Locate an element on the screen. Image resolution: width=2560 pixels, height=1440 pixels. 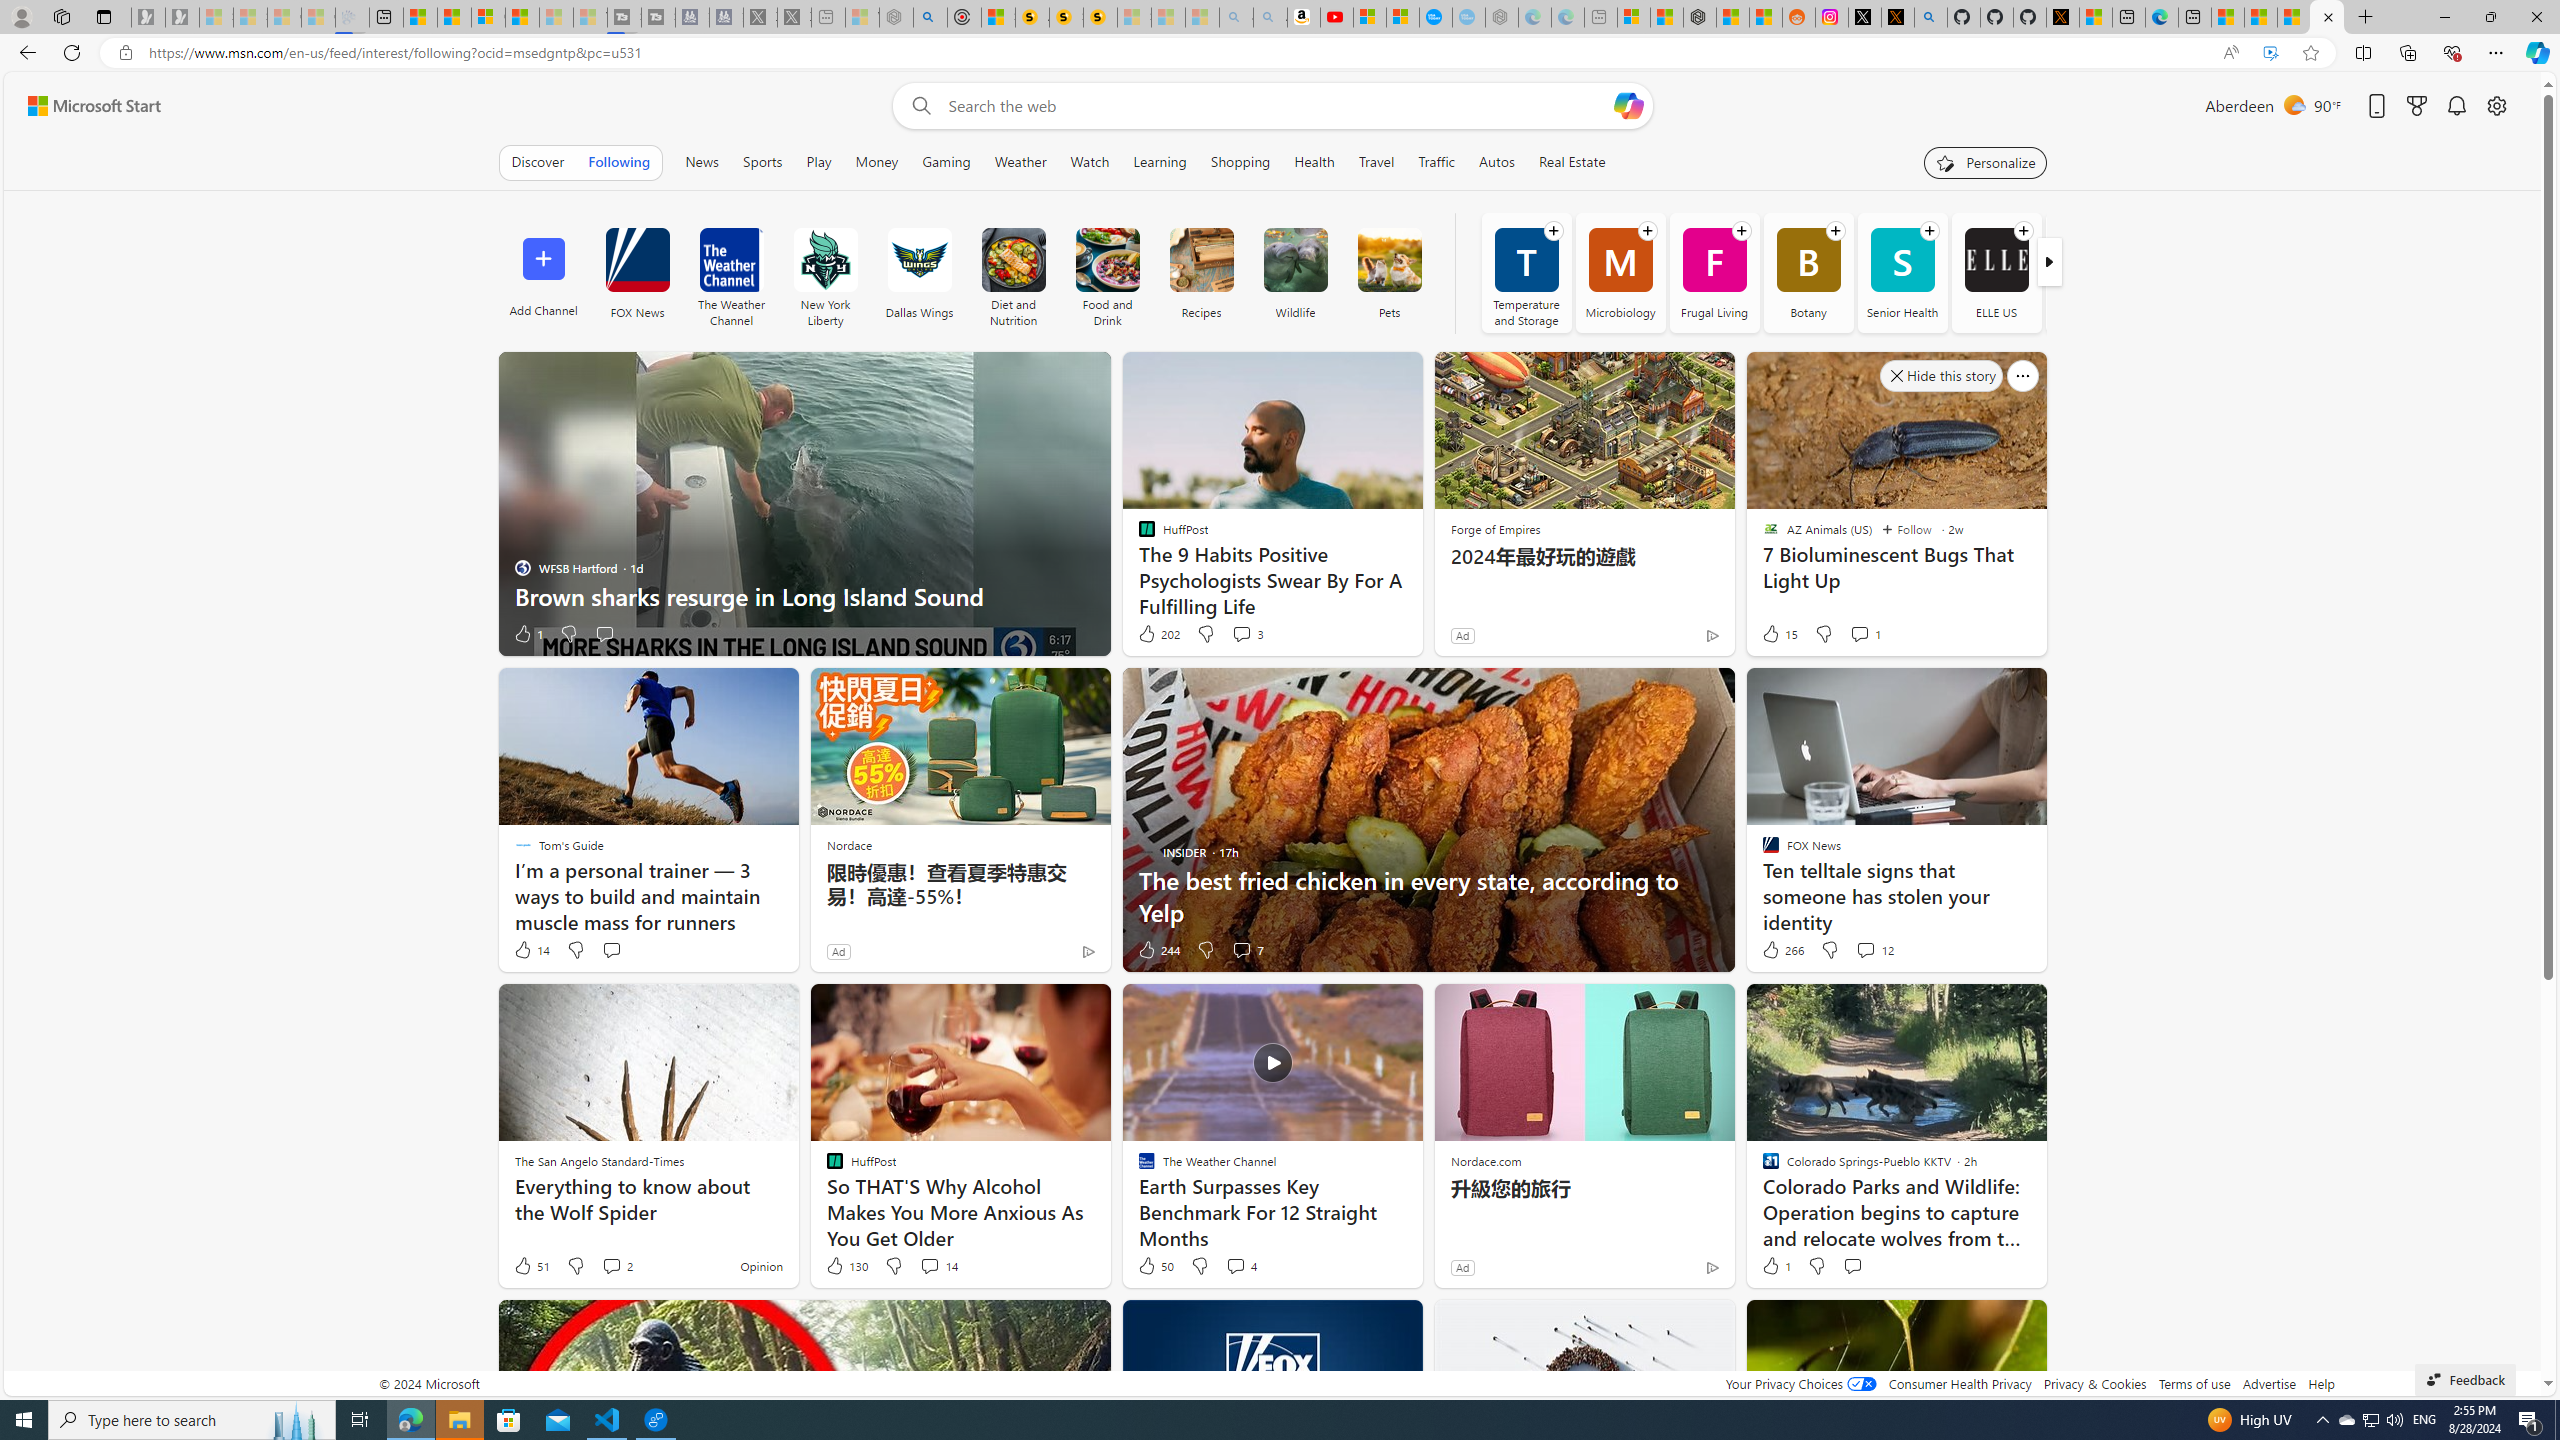
Microbiology is located at coordinates (1620, 272).